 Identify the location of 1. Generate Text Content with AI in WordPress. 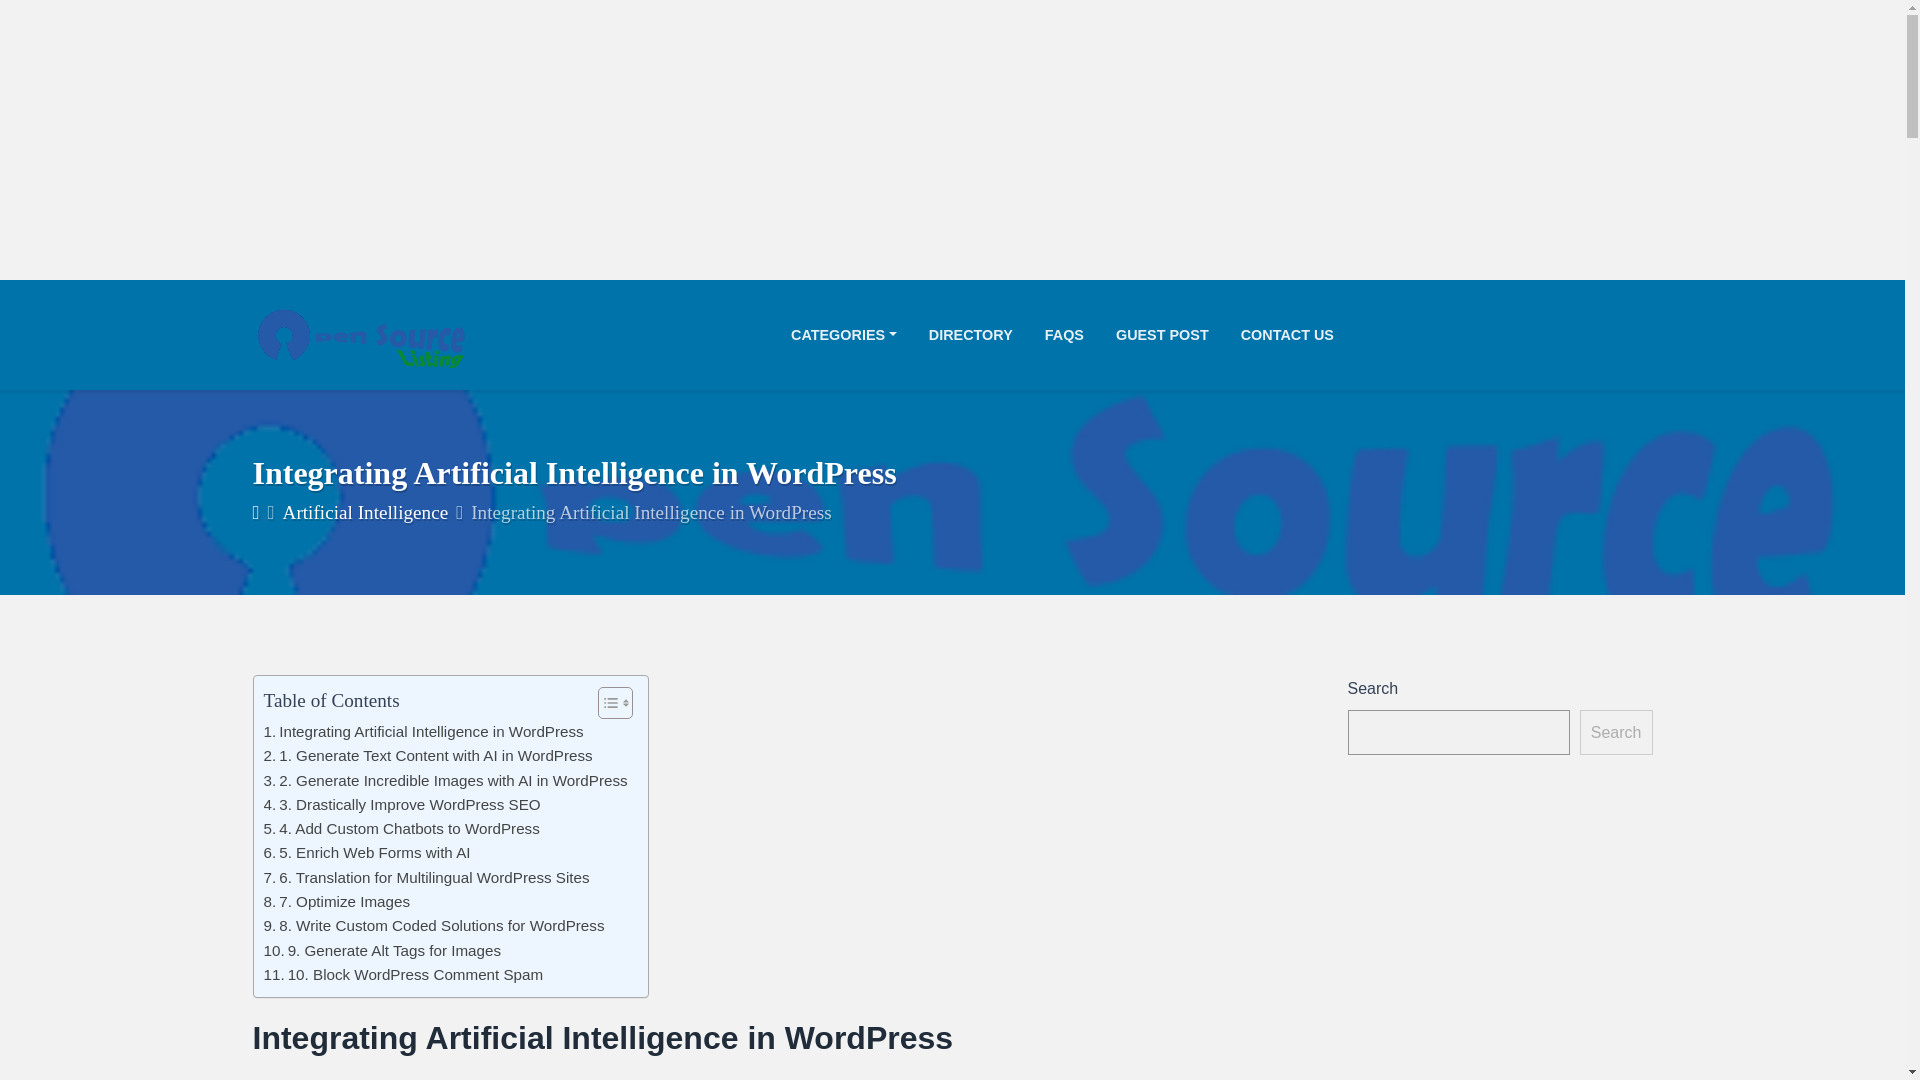
(428, 756).